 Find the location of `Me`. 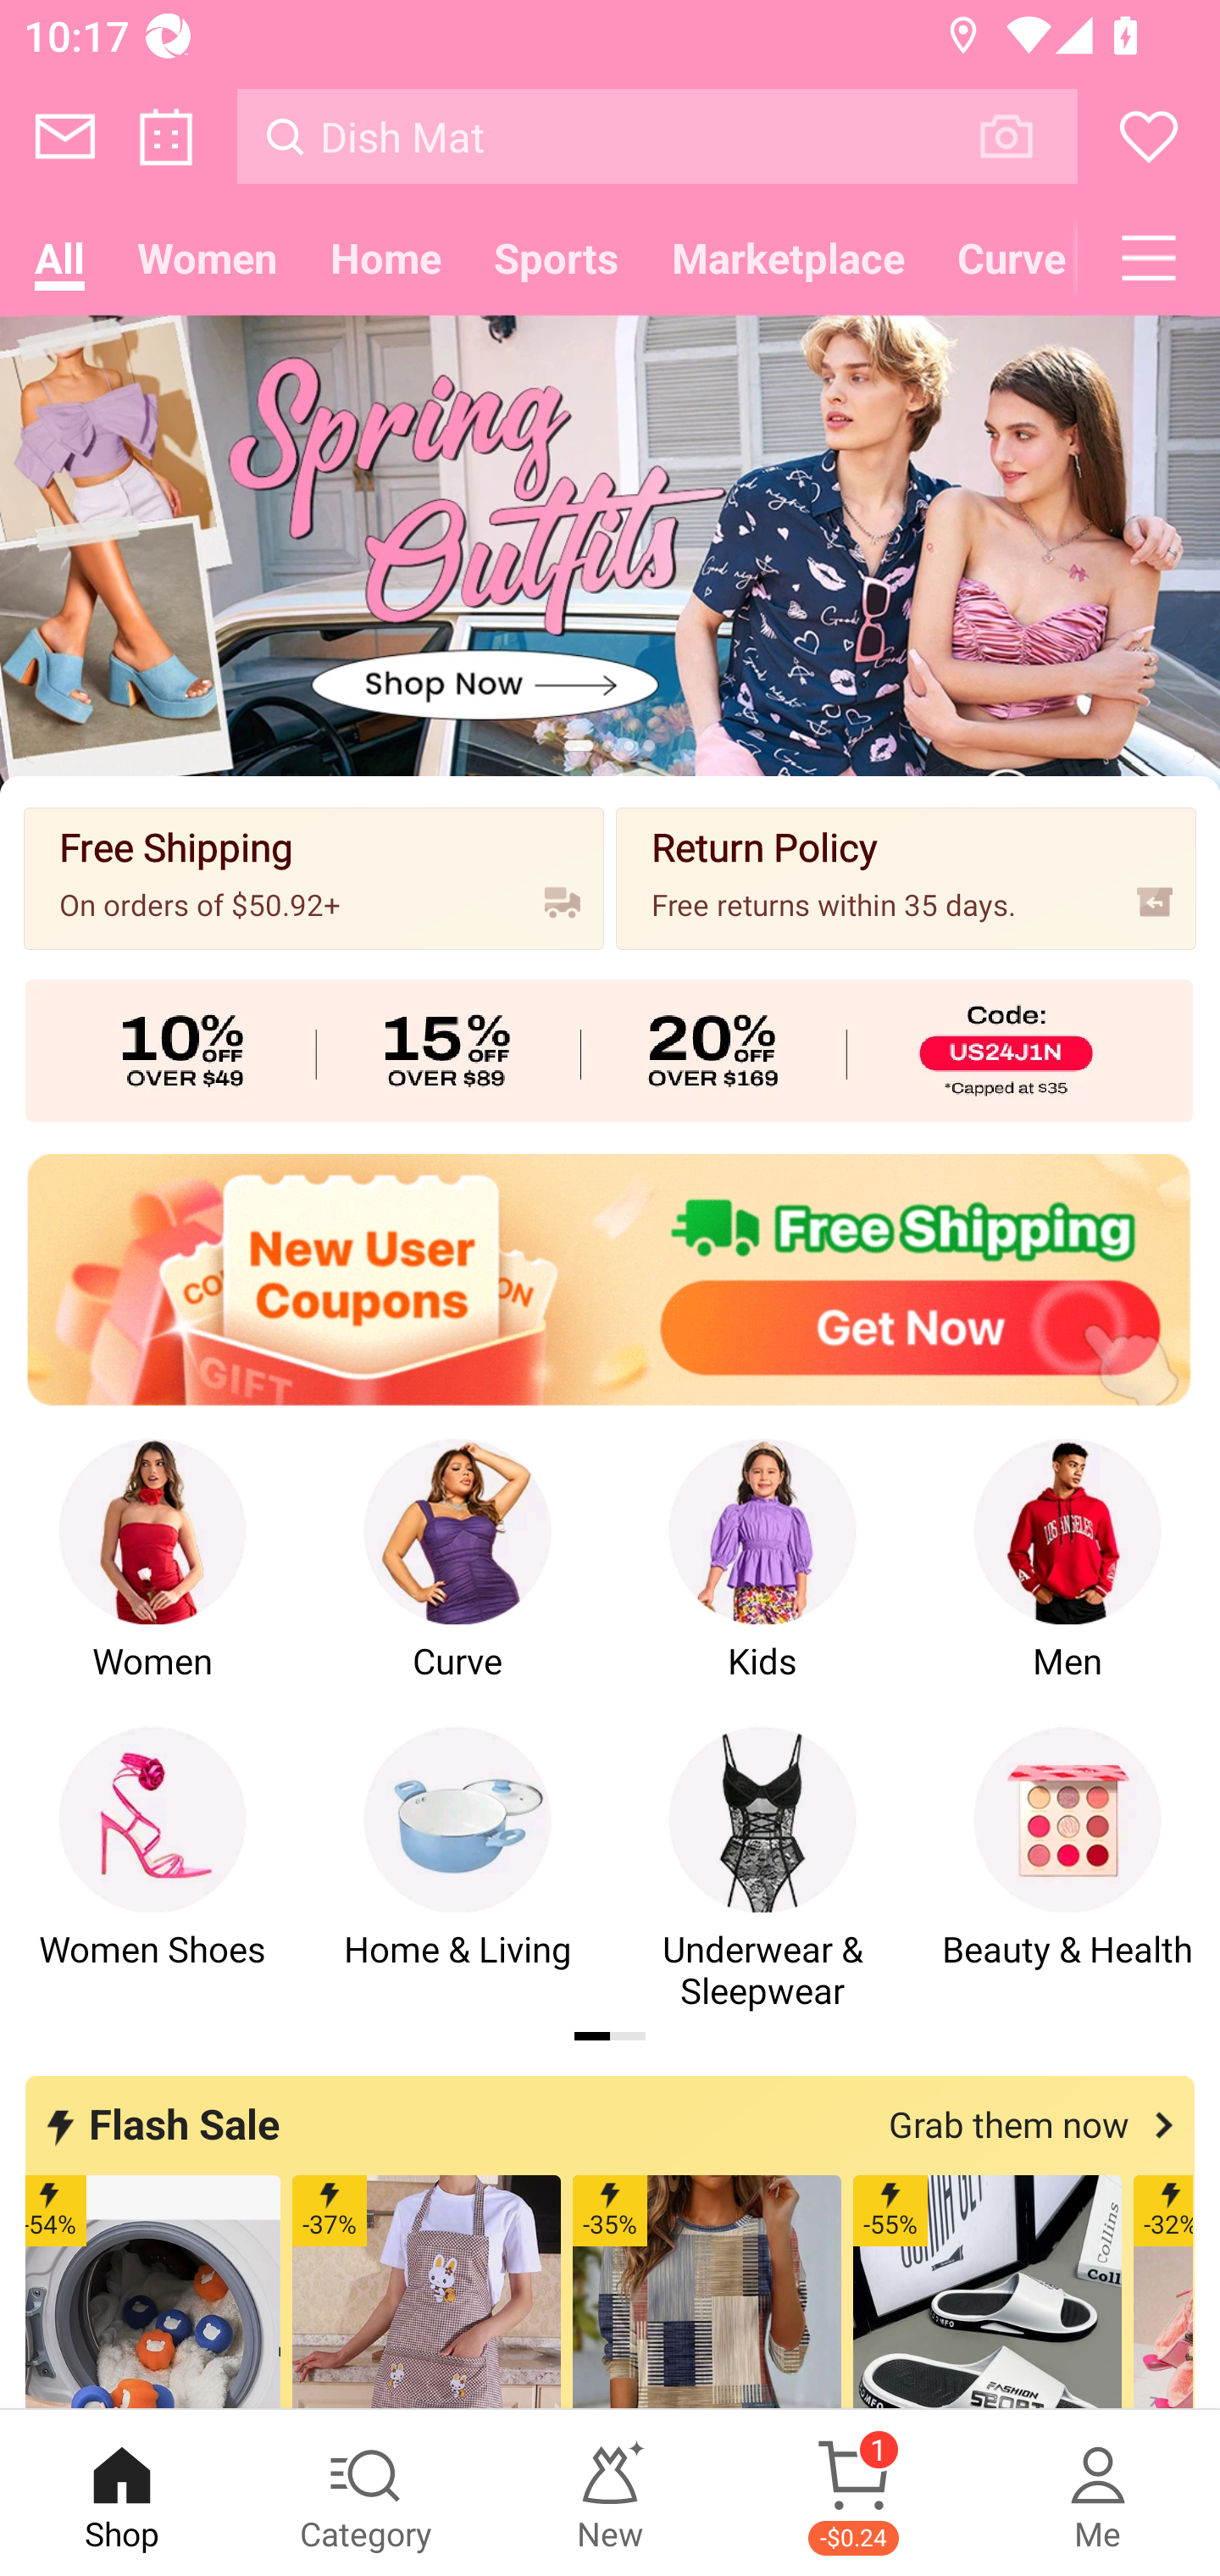

Me is located at coordinates (1098, 2493).